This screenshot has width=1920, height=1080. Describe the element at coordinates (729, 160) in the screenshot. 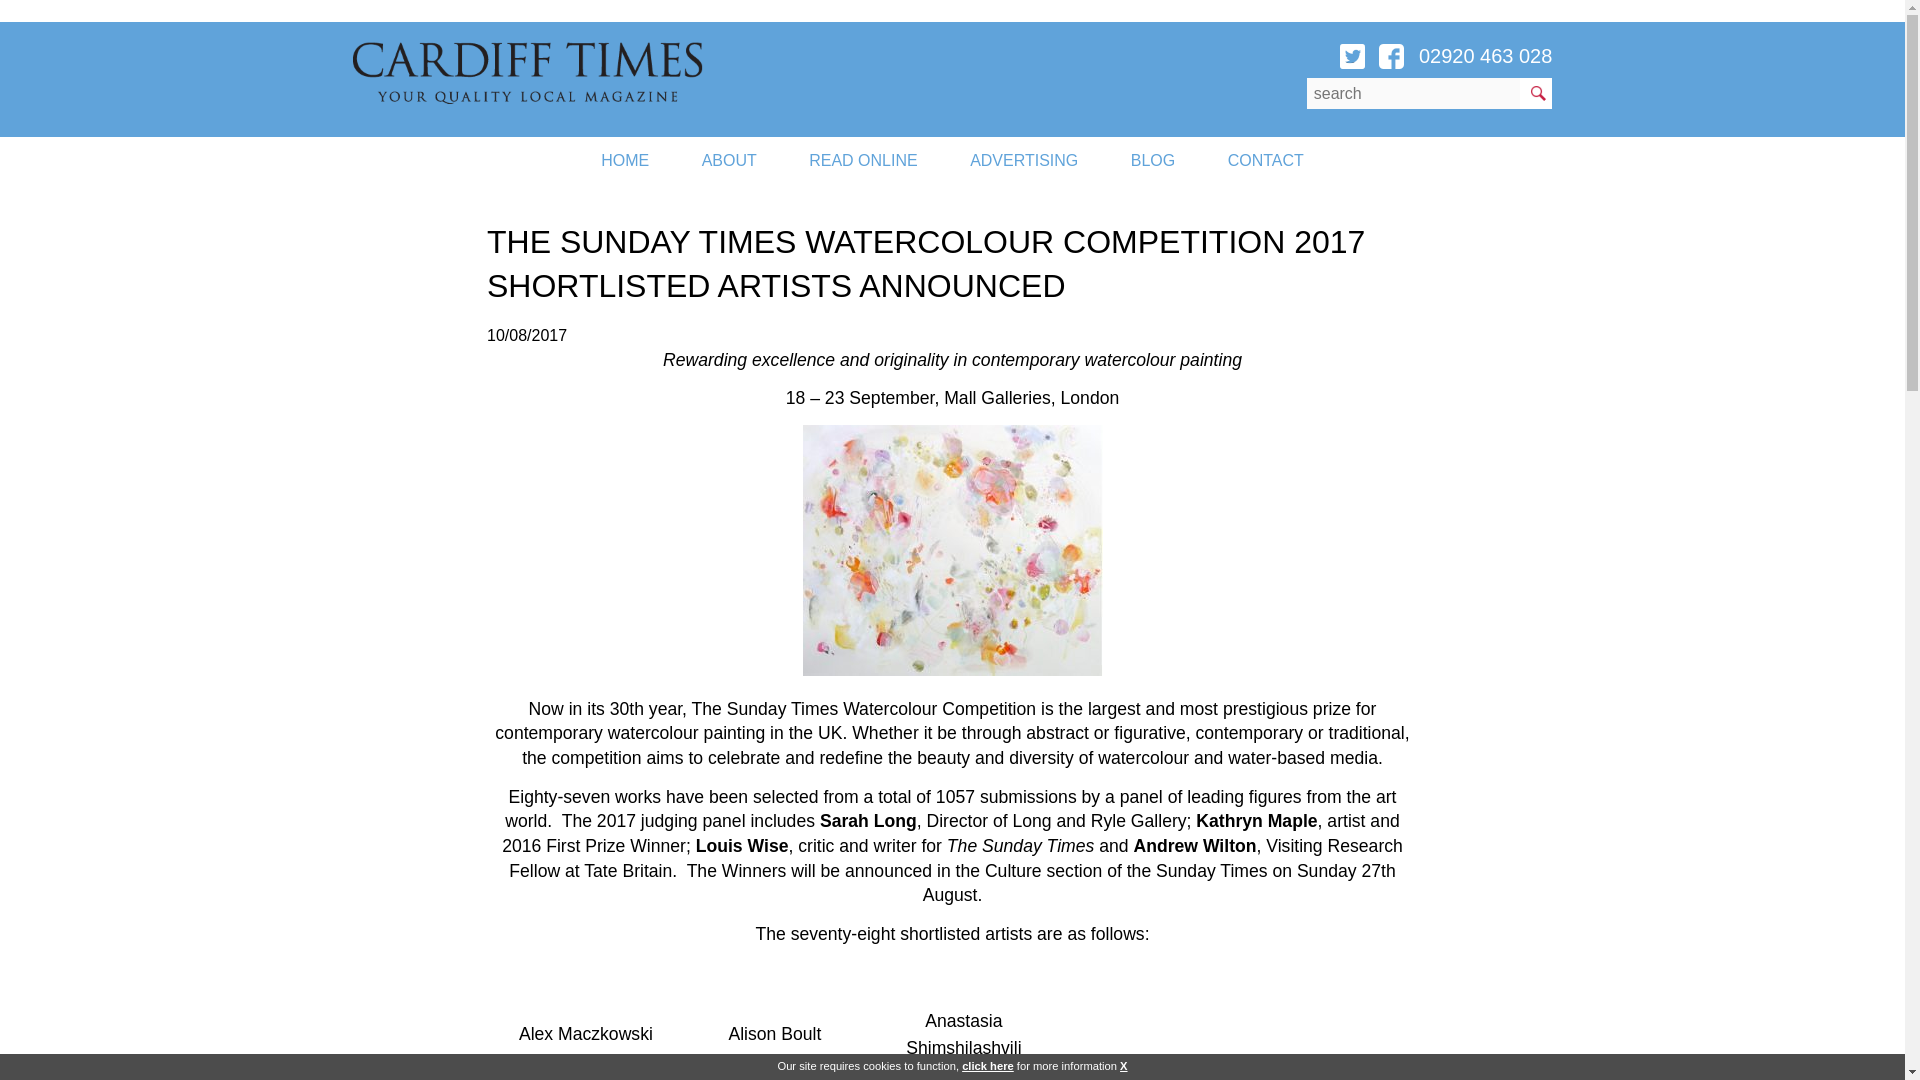

I see `ABOUT` at that location.